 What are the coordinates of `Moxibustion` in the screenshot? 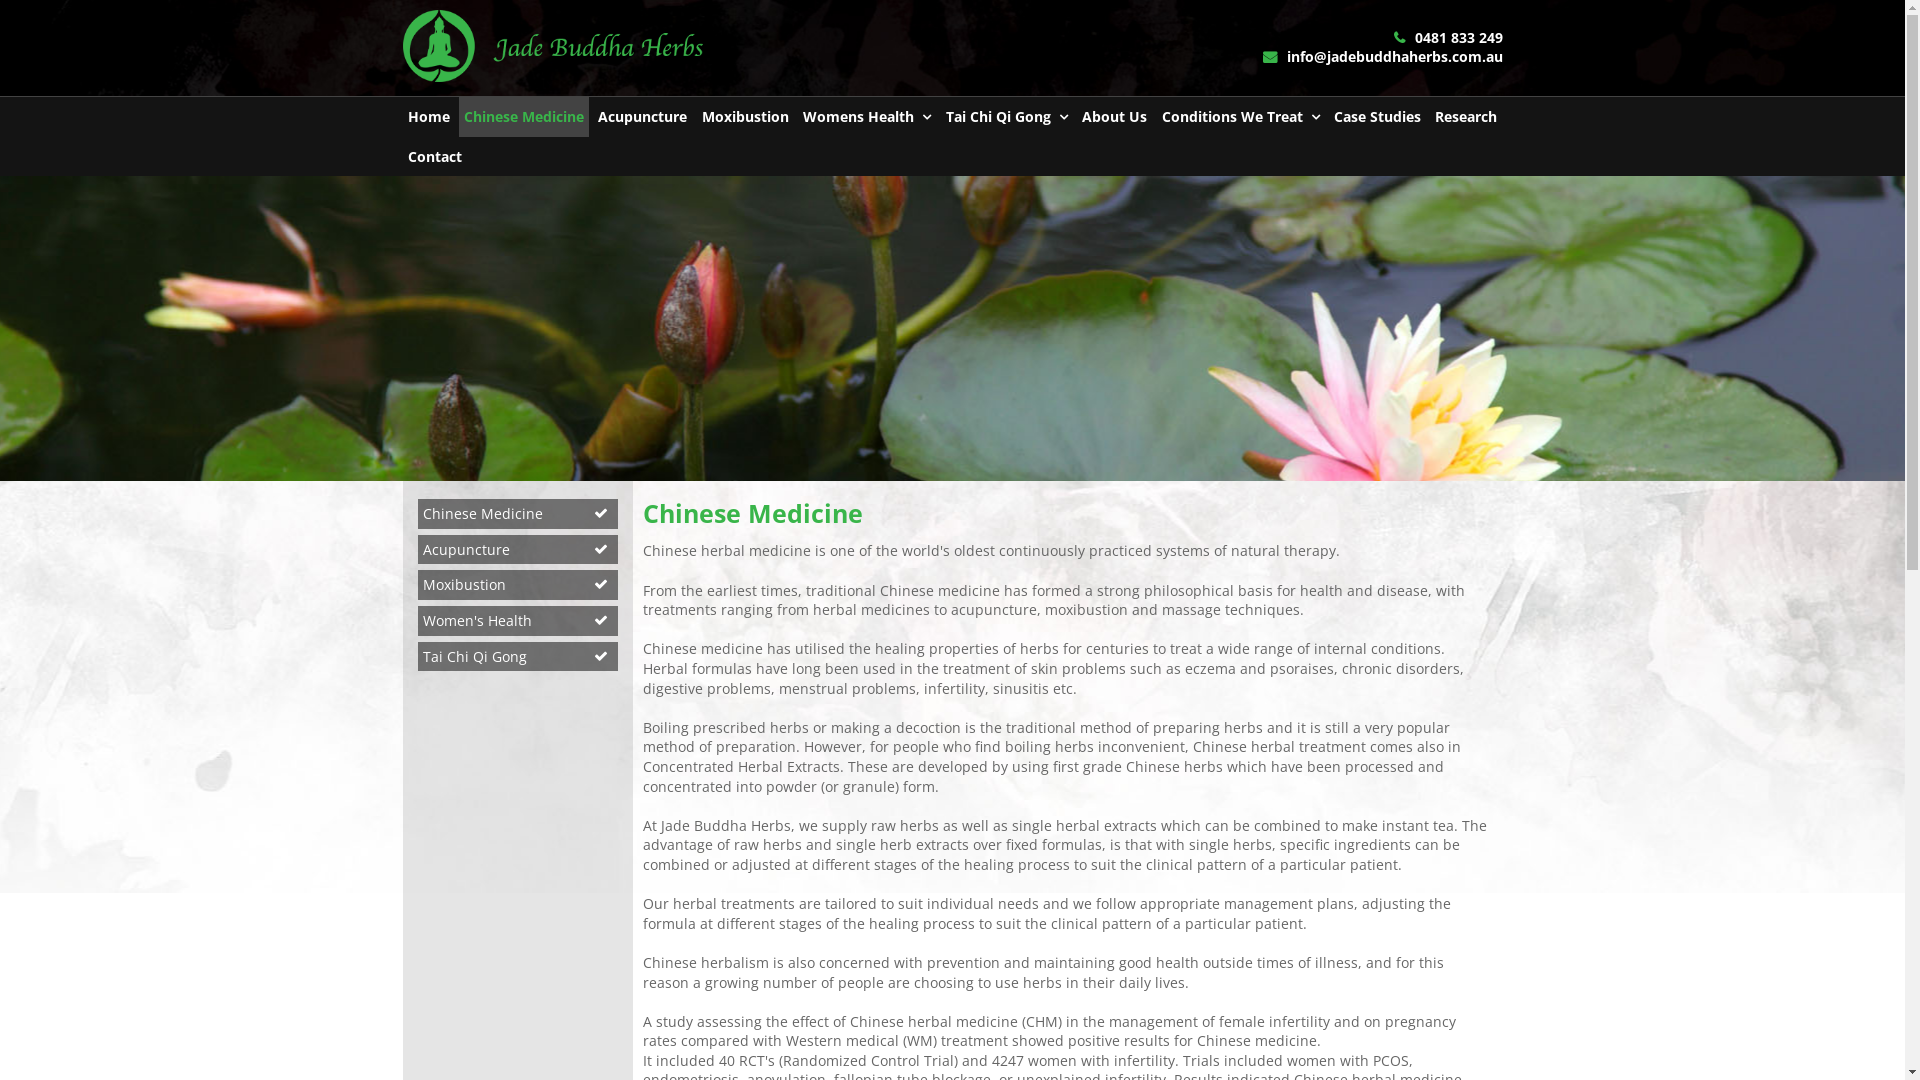 It's located at (746, 117).